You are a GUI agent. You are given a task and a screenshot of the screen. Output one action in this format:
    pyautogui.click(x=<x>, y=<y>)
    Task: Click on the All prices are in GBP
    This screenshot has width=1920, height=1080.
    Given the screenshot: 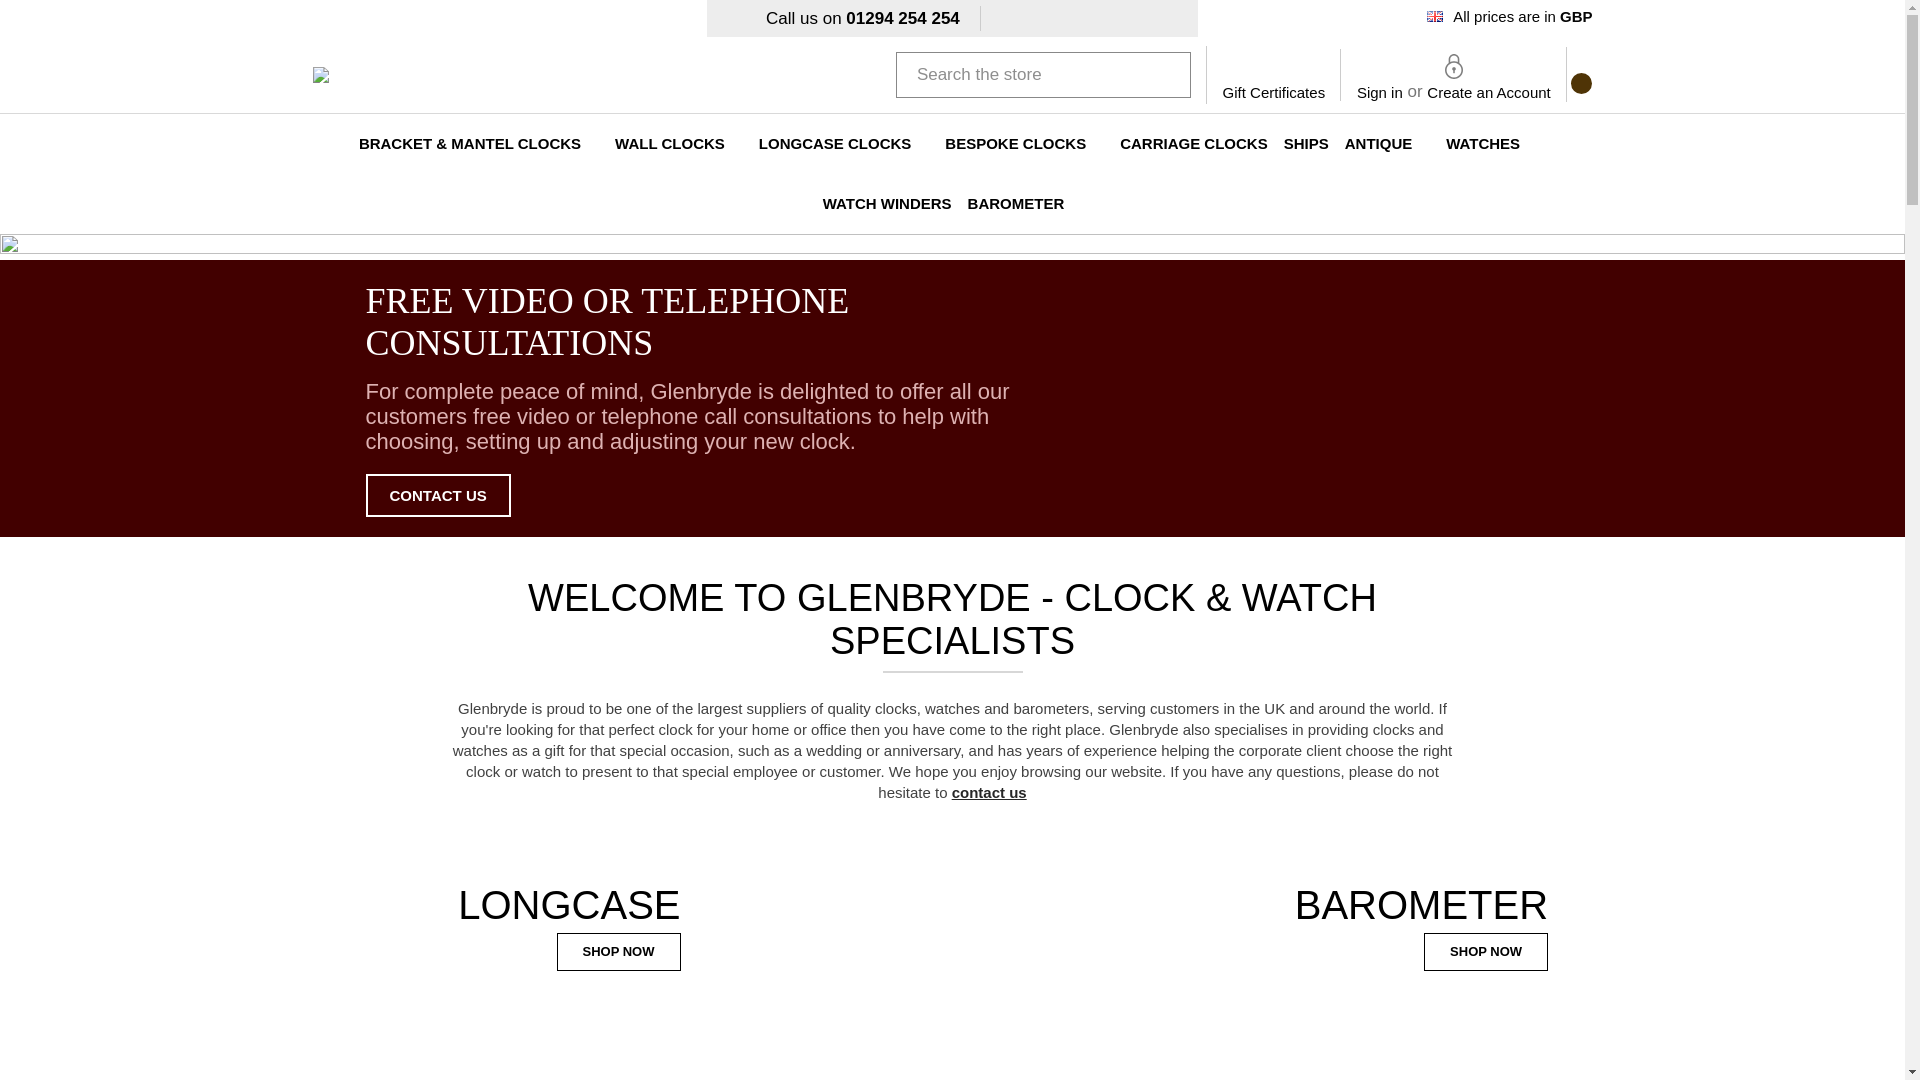 What is the action you would take?
    pyautogui.click(x=1510, y=18)
    